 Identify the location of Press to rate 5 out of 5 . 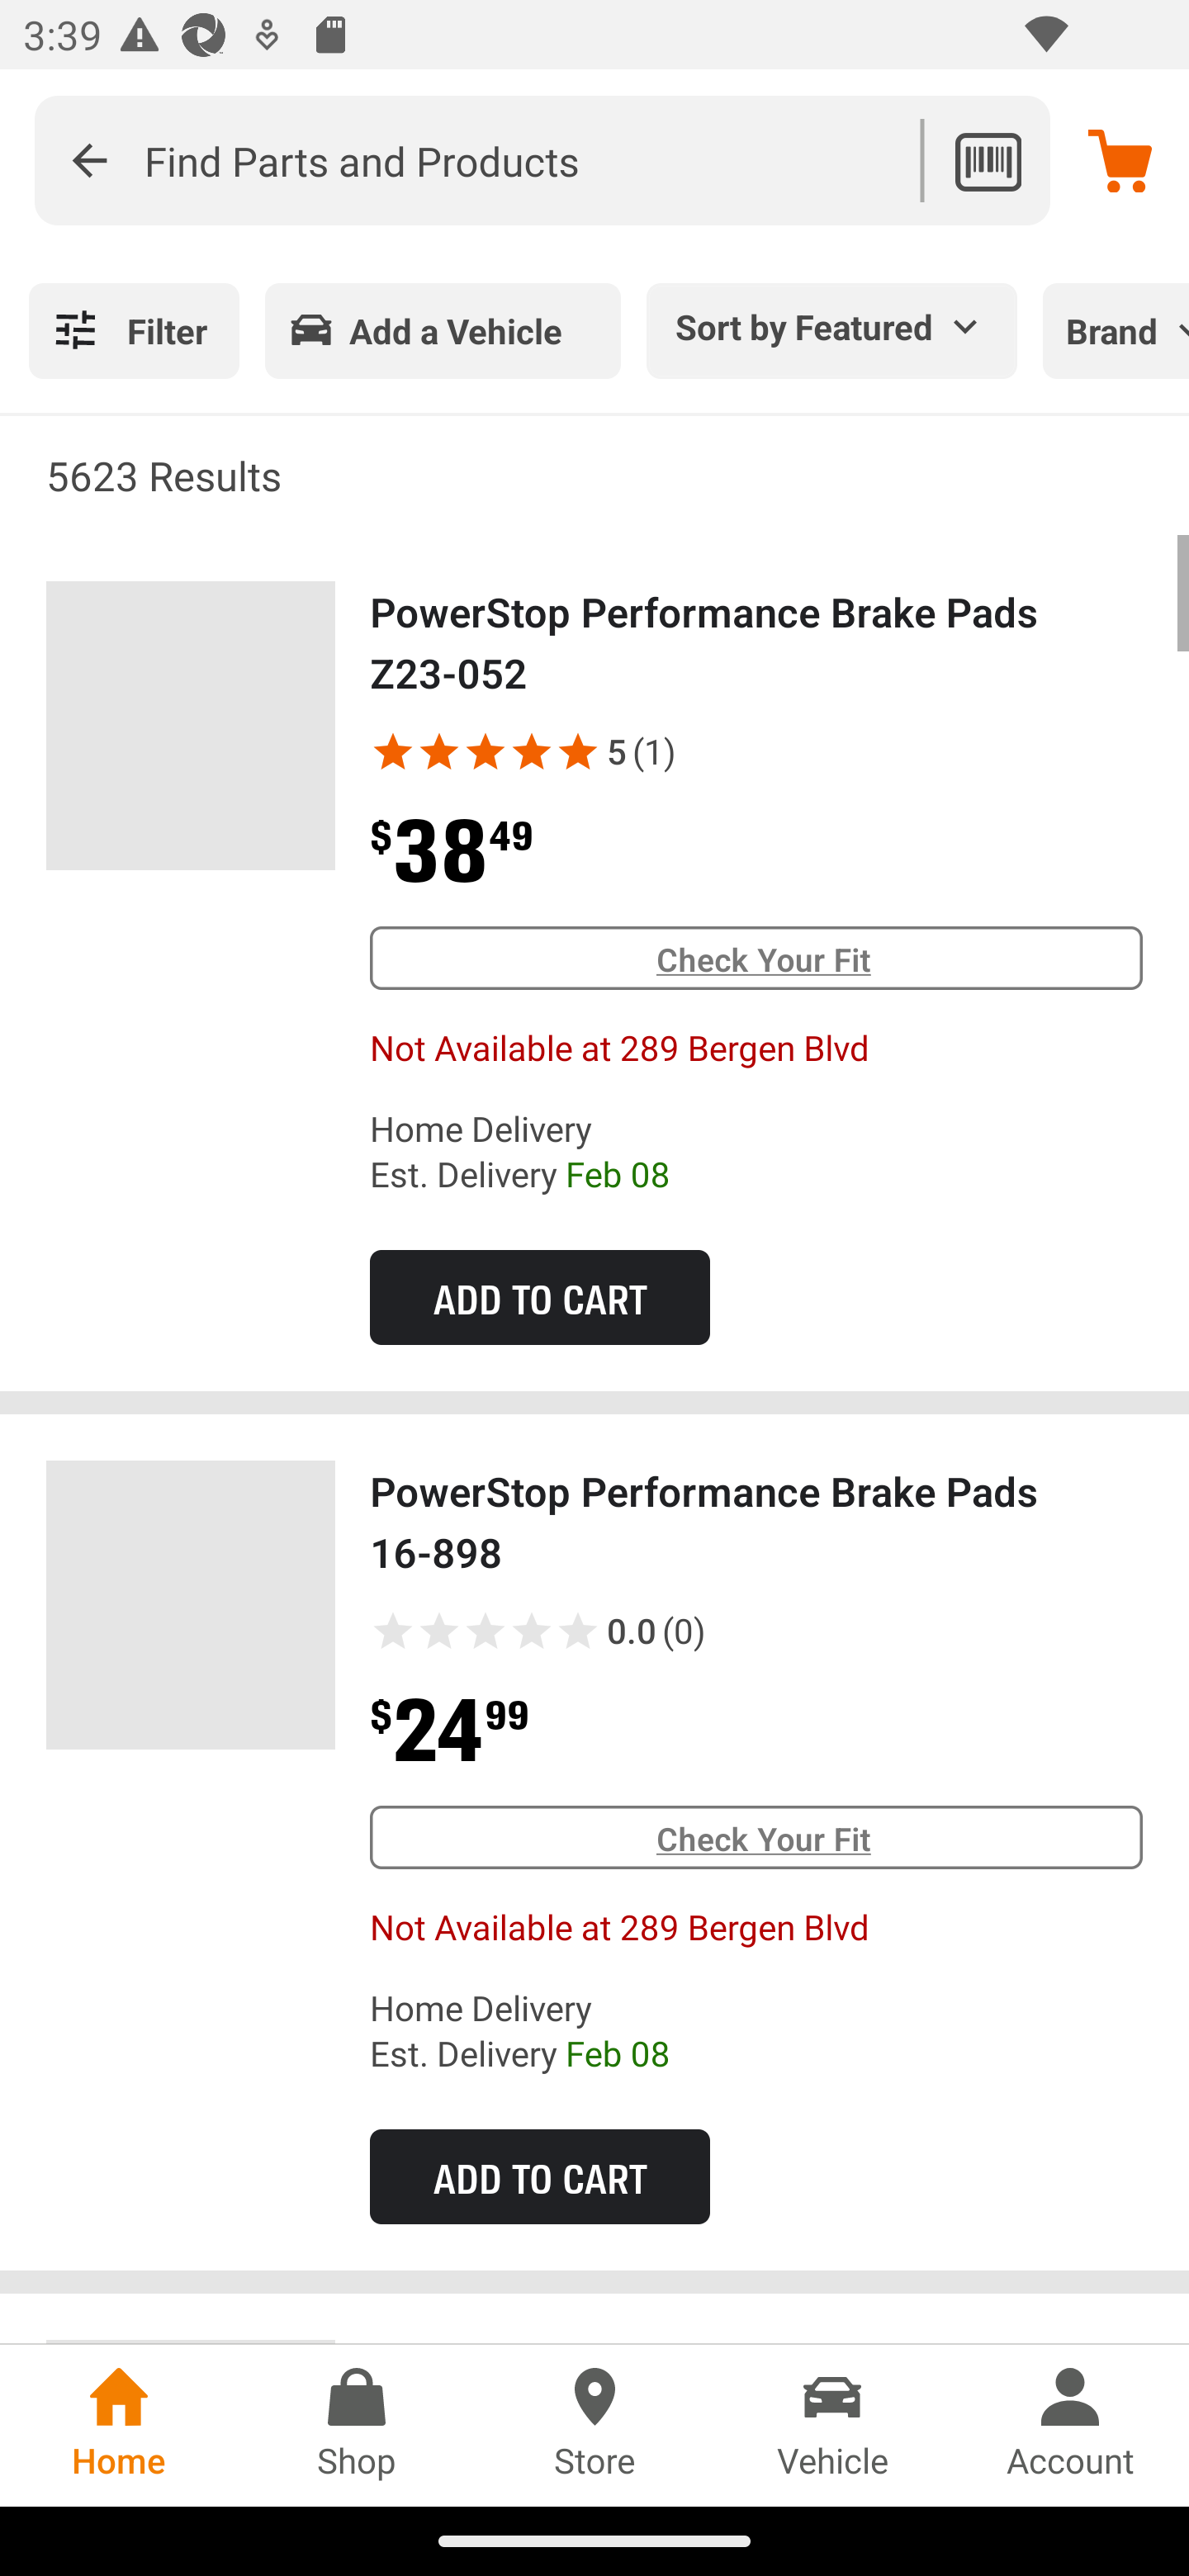
(578, 1630).